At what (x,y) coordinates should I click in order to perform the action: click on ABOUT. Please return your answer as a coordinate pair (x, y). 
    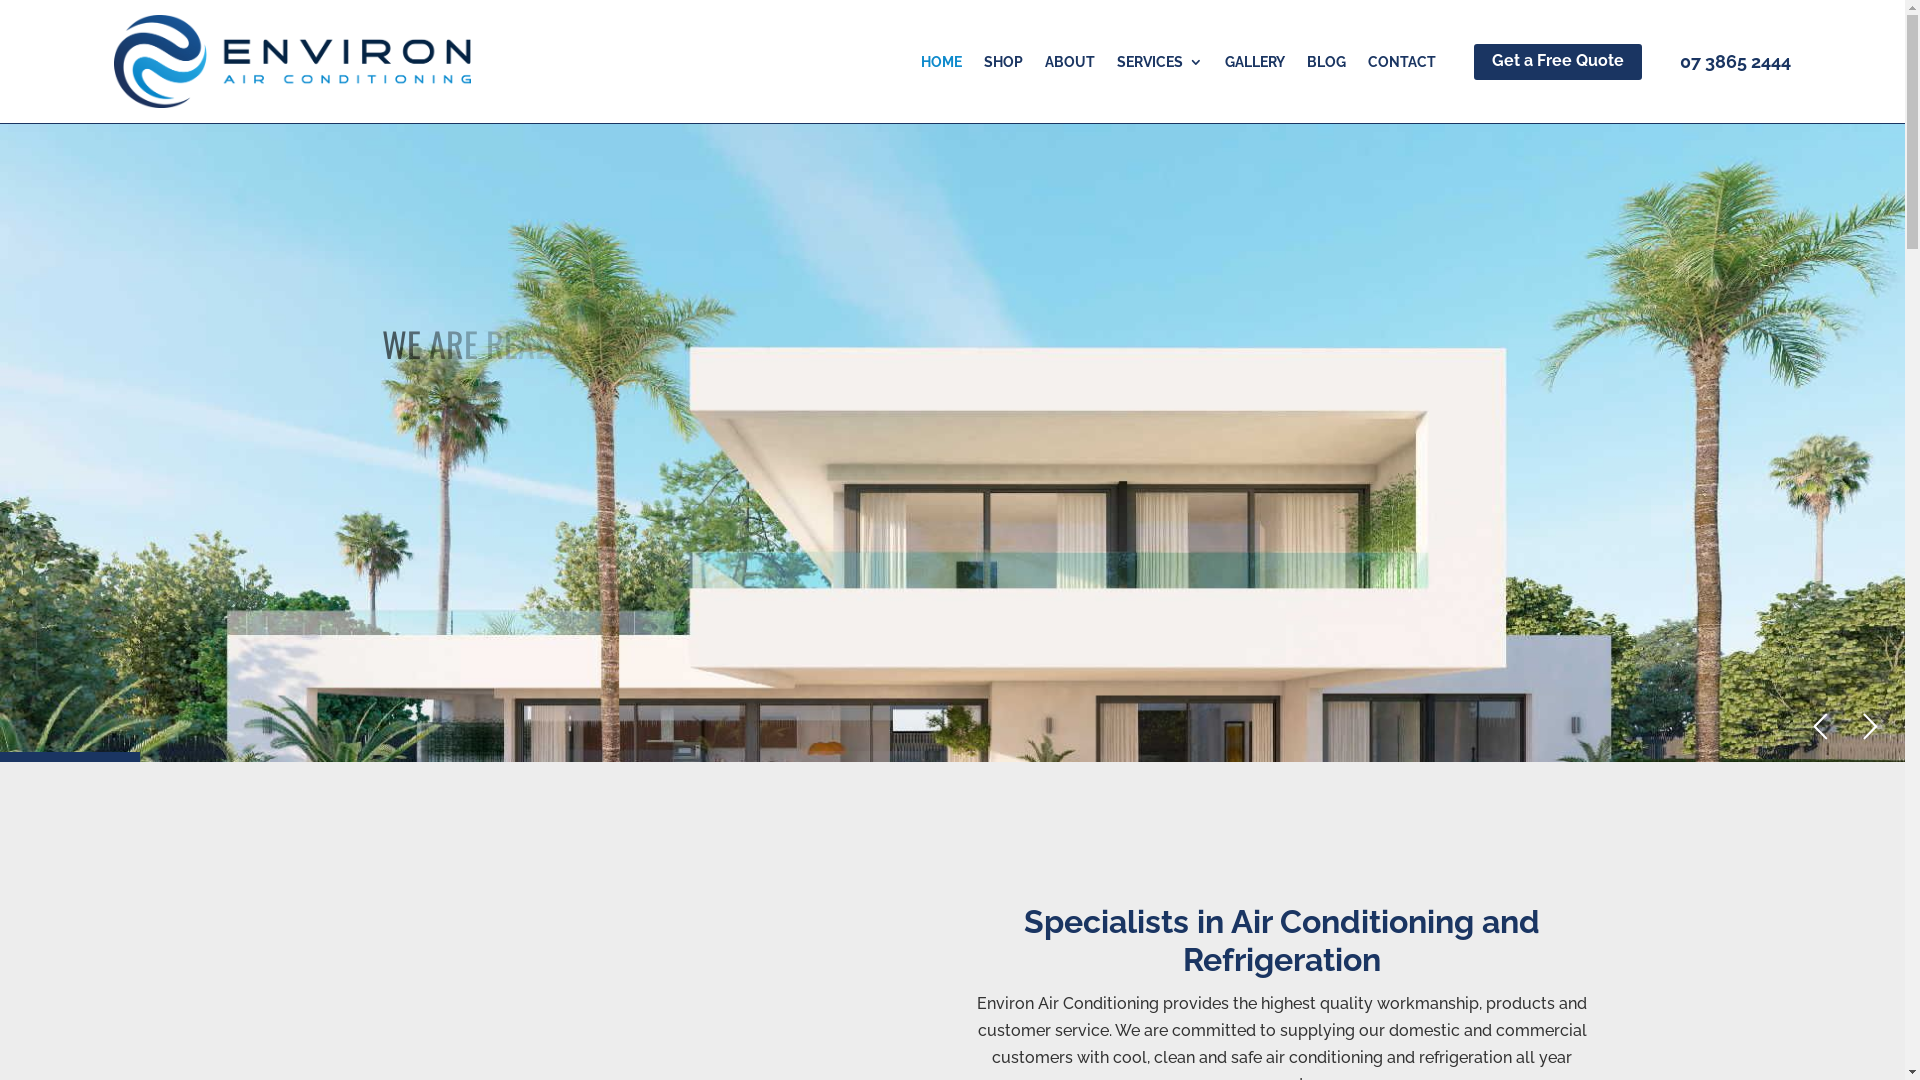
    Looking at the image, I should click on (1070, 66).